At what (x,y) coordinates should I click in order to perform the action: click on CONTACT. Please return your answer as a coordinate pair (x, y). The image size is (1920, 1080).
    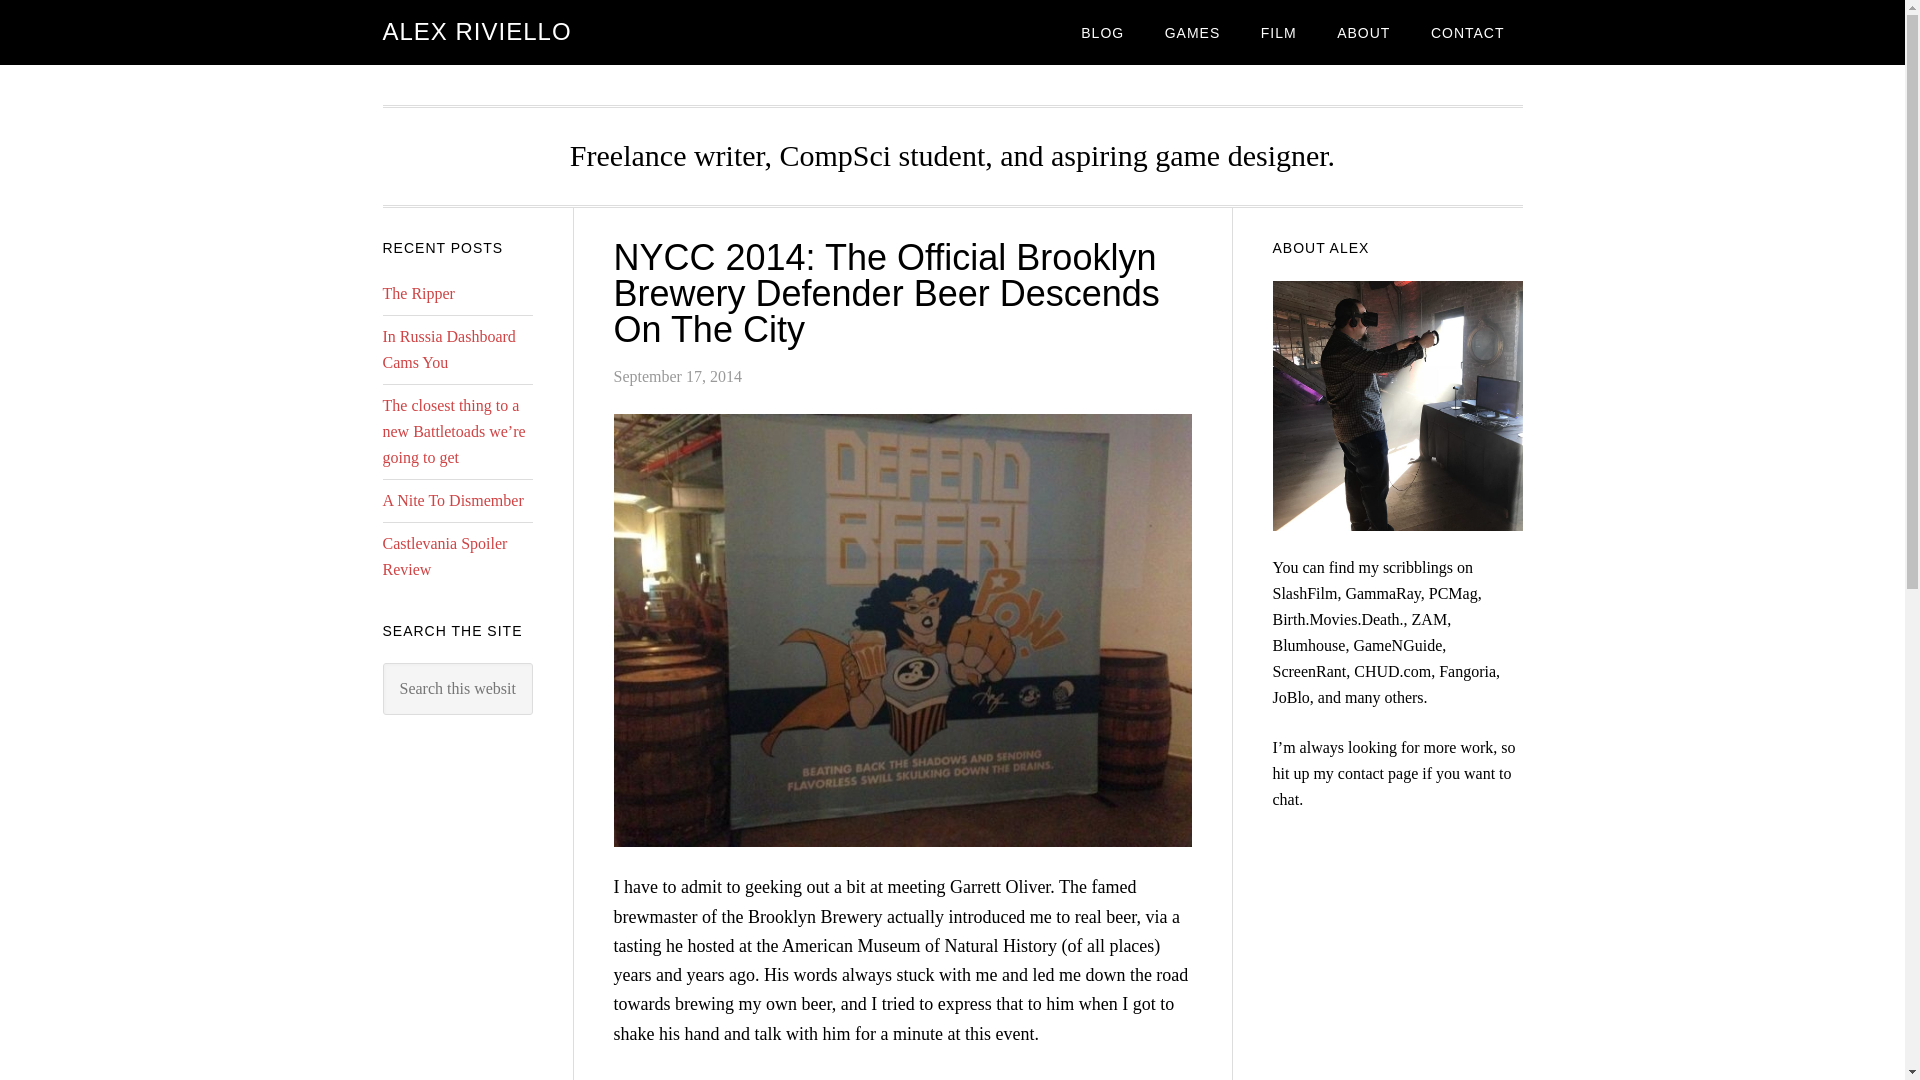
    Looking at the image, I should click on (1468, 32).